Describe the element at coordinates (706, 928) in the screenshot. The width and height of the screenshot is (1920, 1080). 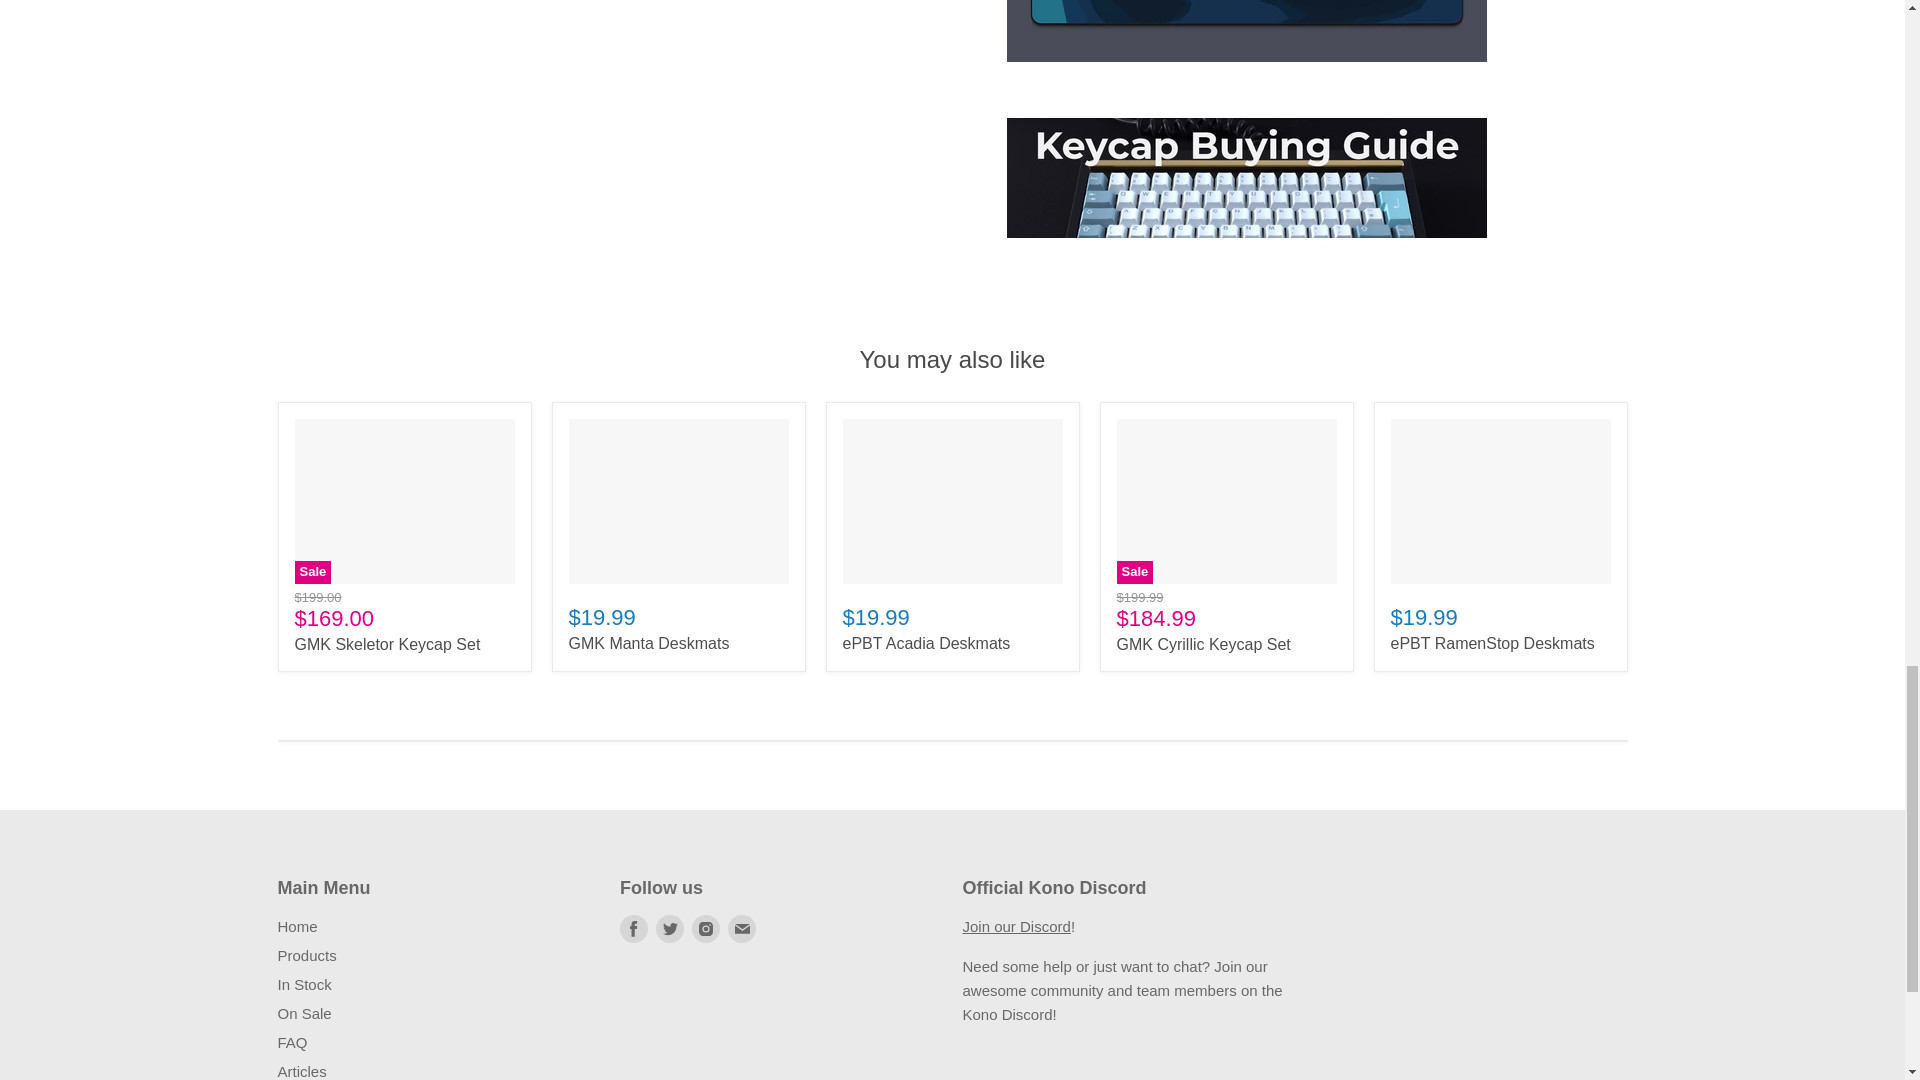
I see `Instagram` at that location.